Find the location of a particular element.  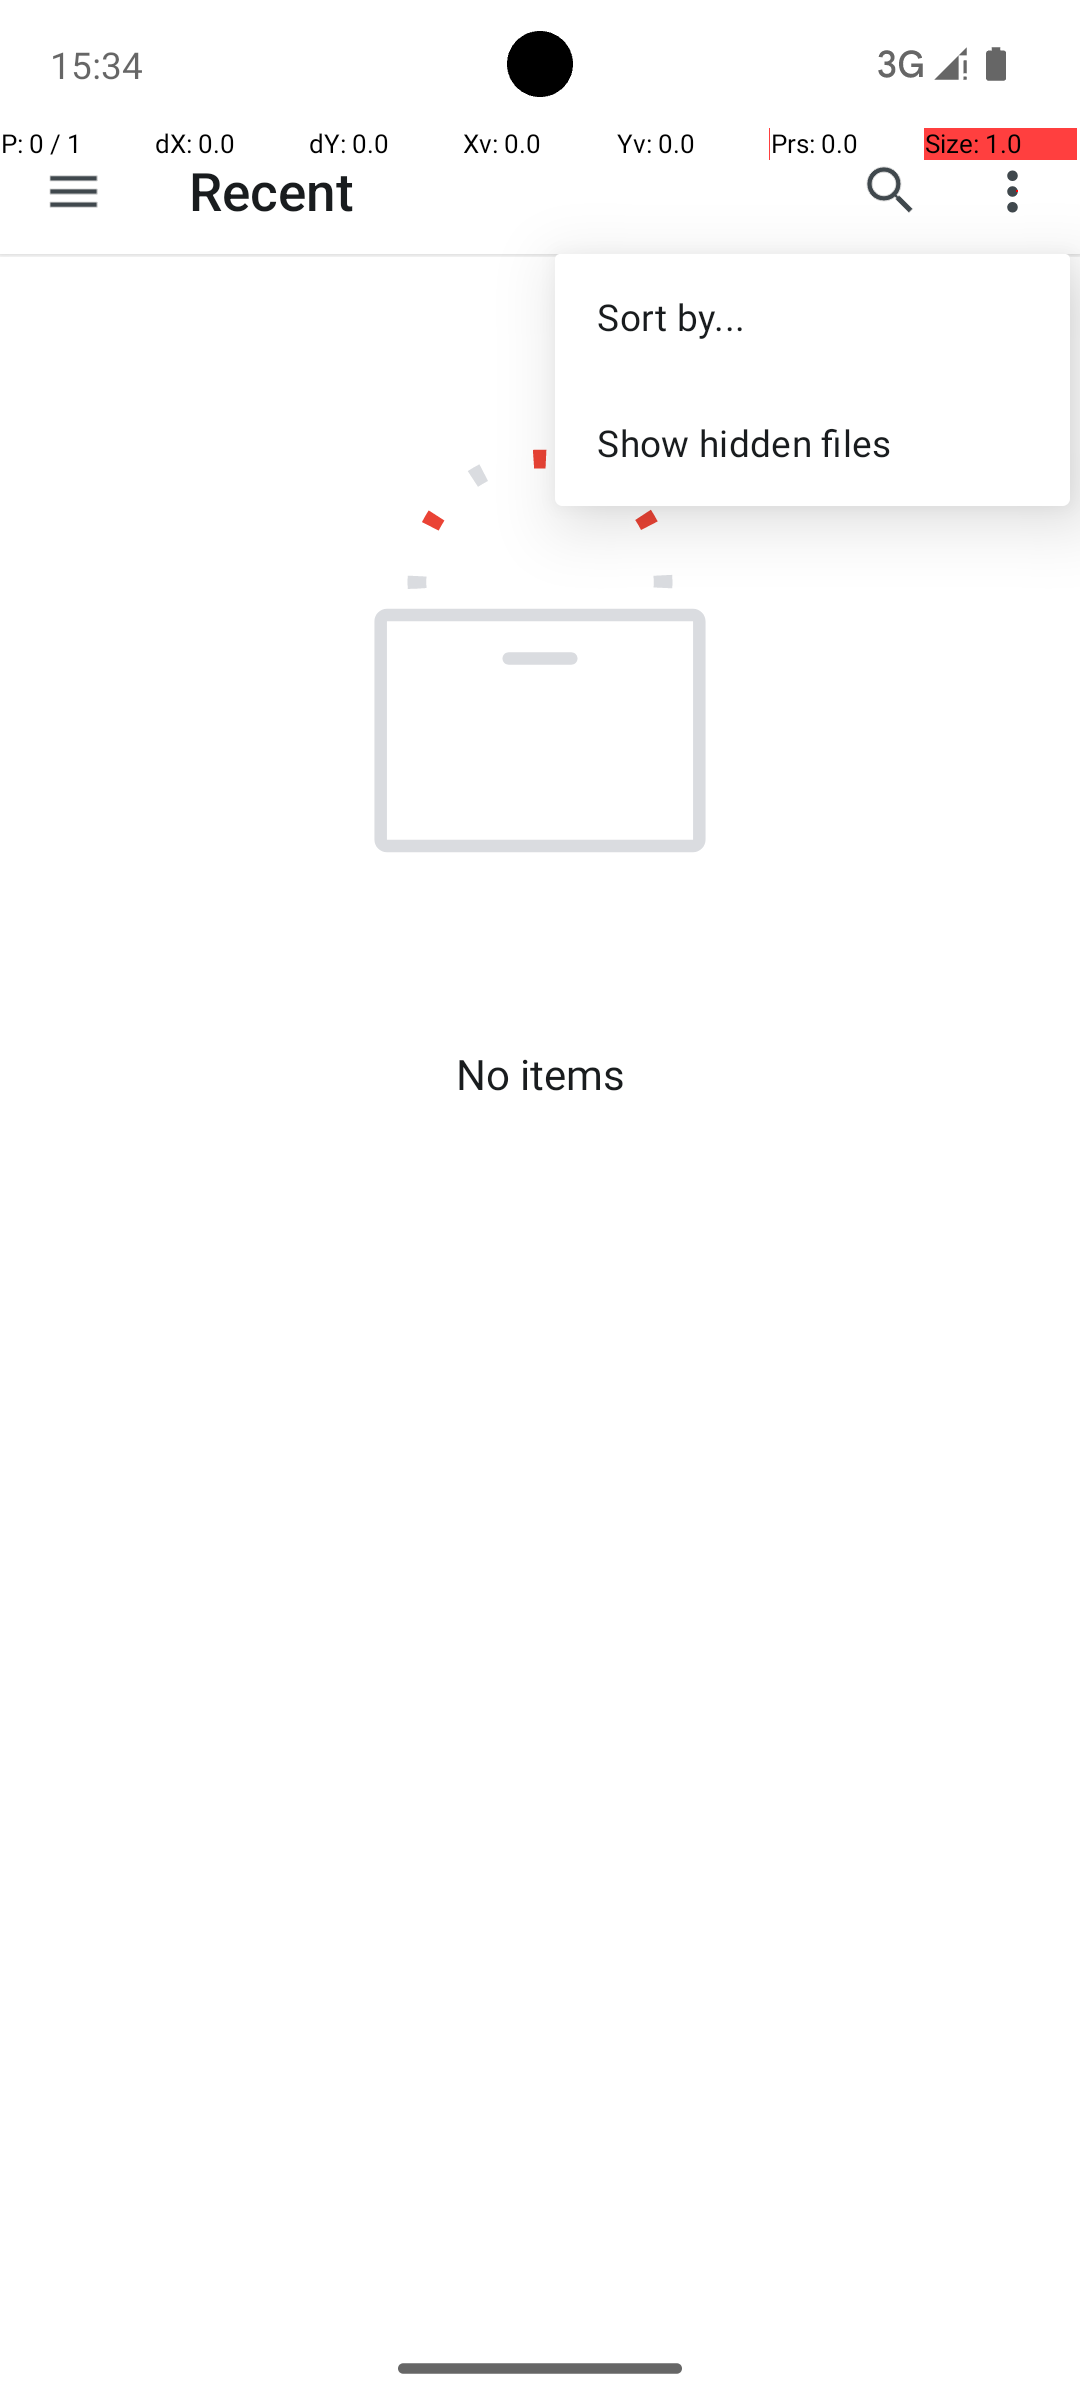

Show hidden files is located at coordinates (812, 442).